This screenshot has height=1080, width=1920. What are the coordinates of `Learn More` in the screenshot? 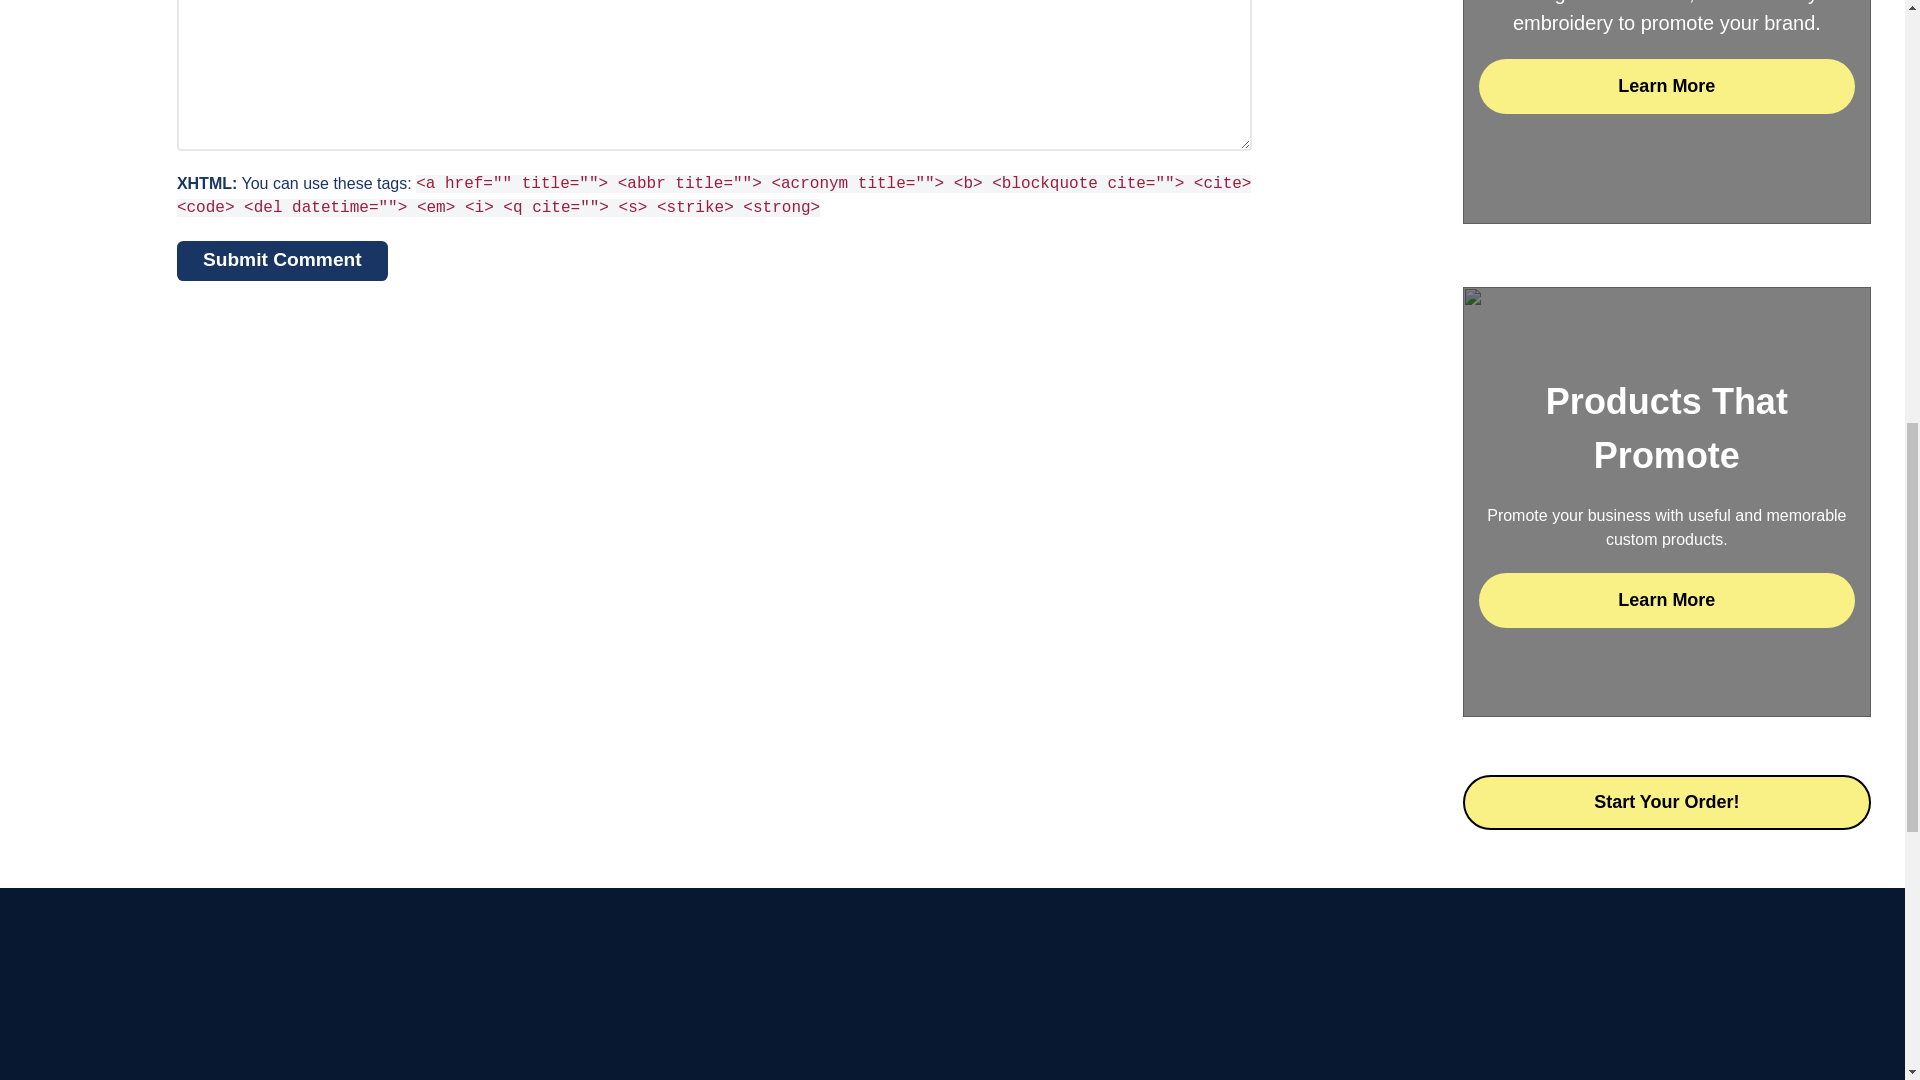 It's located at (1666, 600).